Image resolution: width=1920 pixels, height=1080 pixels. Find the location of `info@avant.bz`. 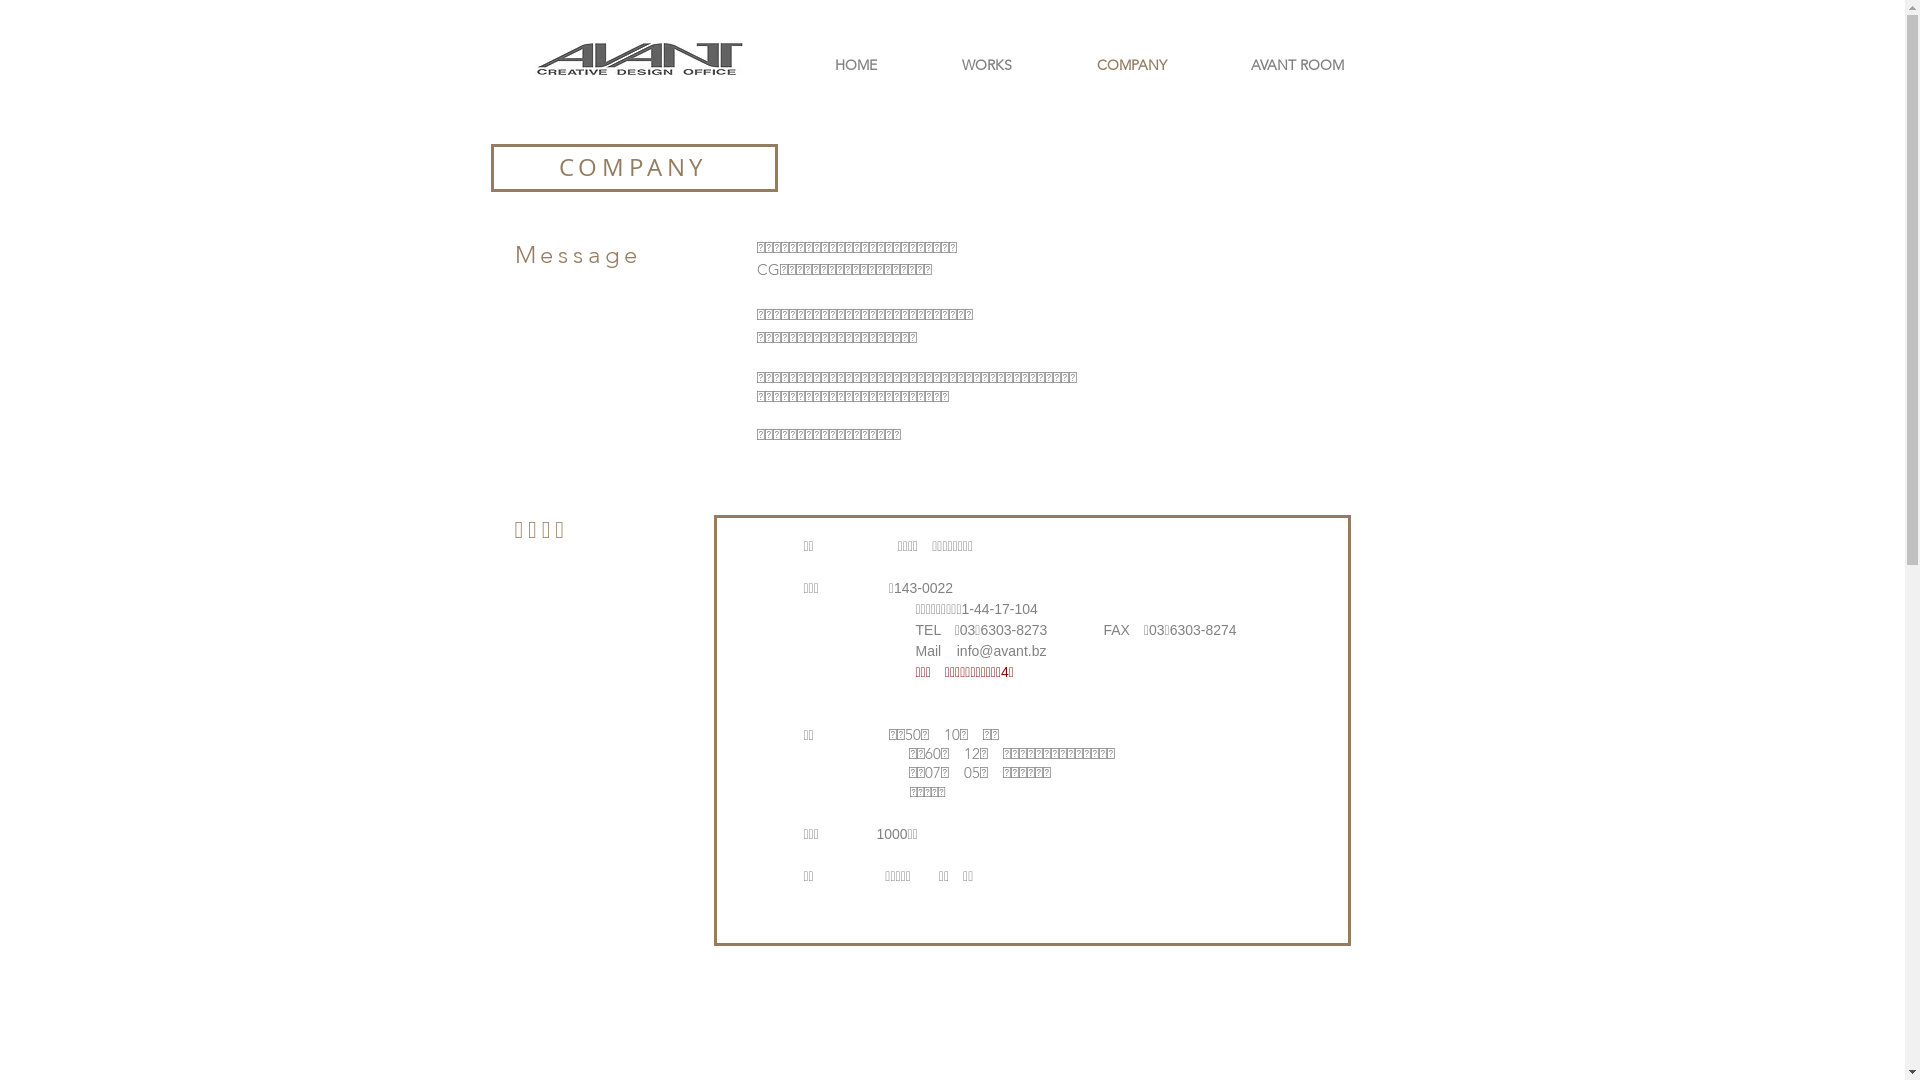

info@avant.bz is located at coordinates (1002, 651).